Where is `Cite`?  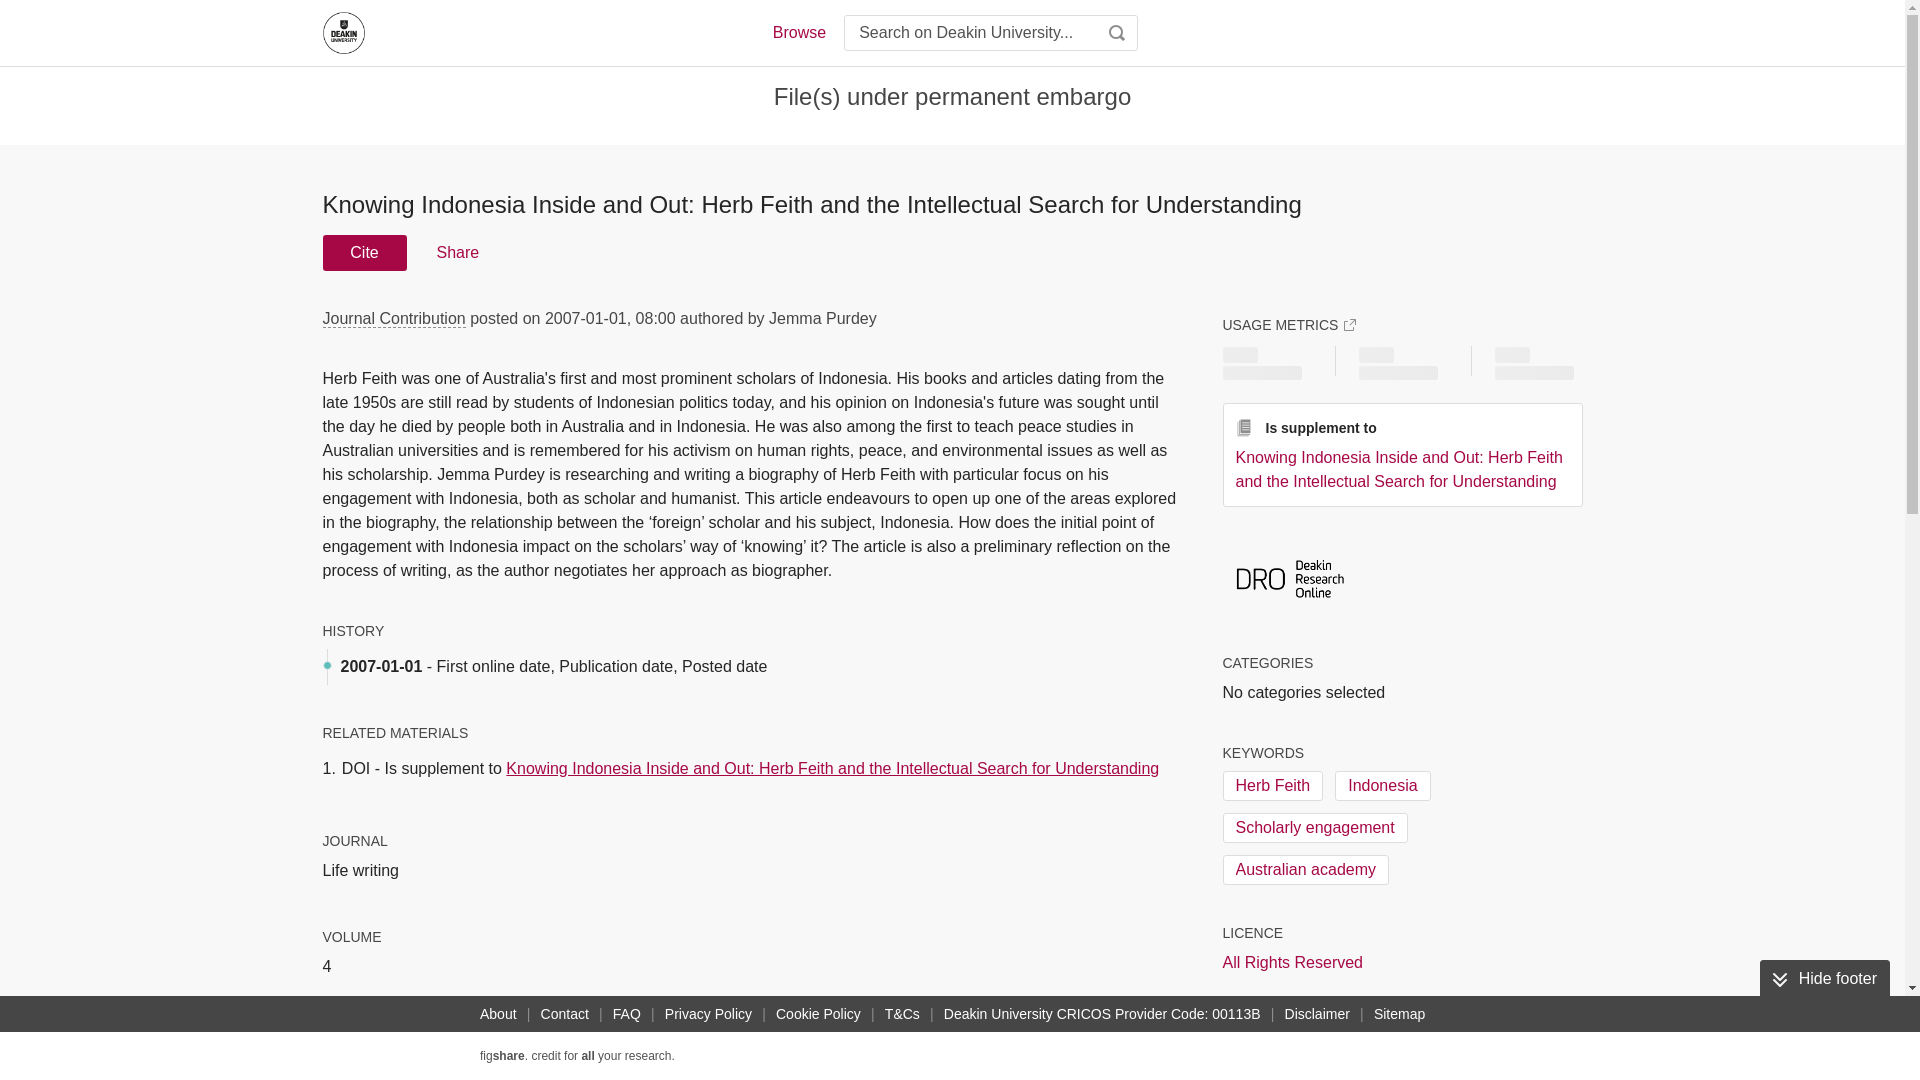 Cite is located at coordinates (364, 253).